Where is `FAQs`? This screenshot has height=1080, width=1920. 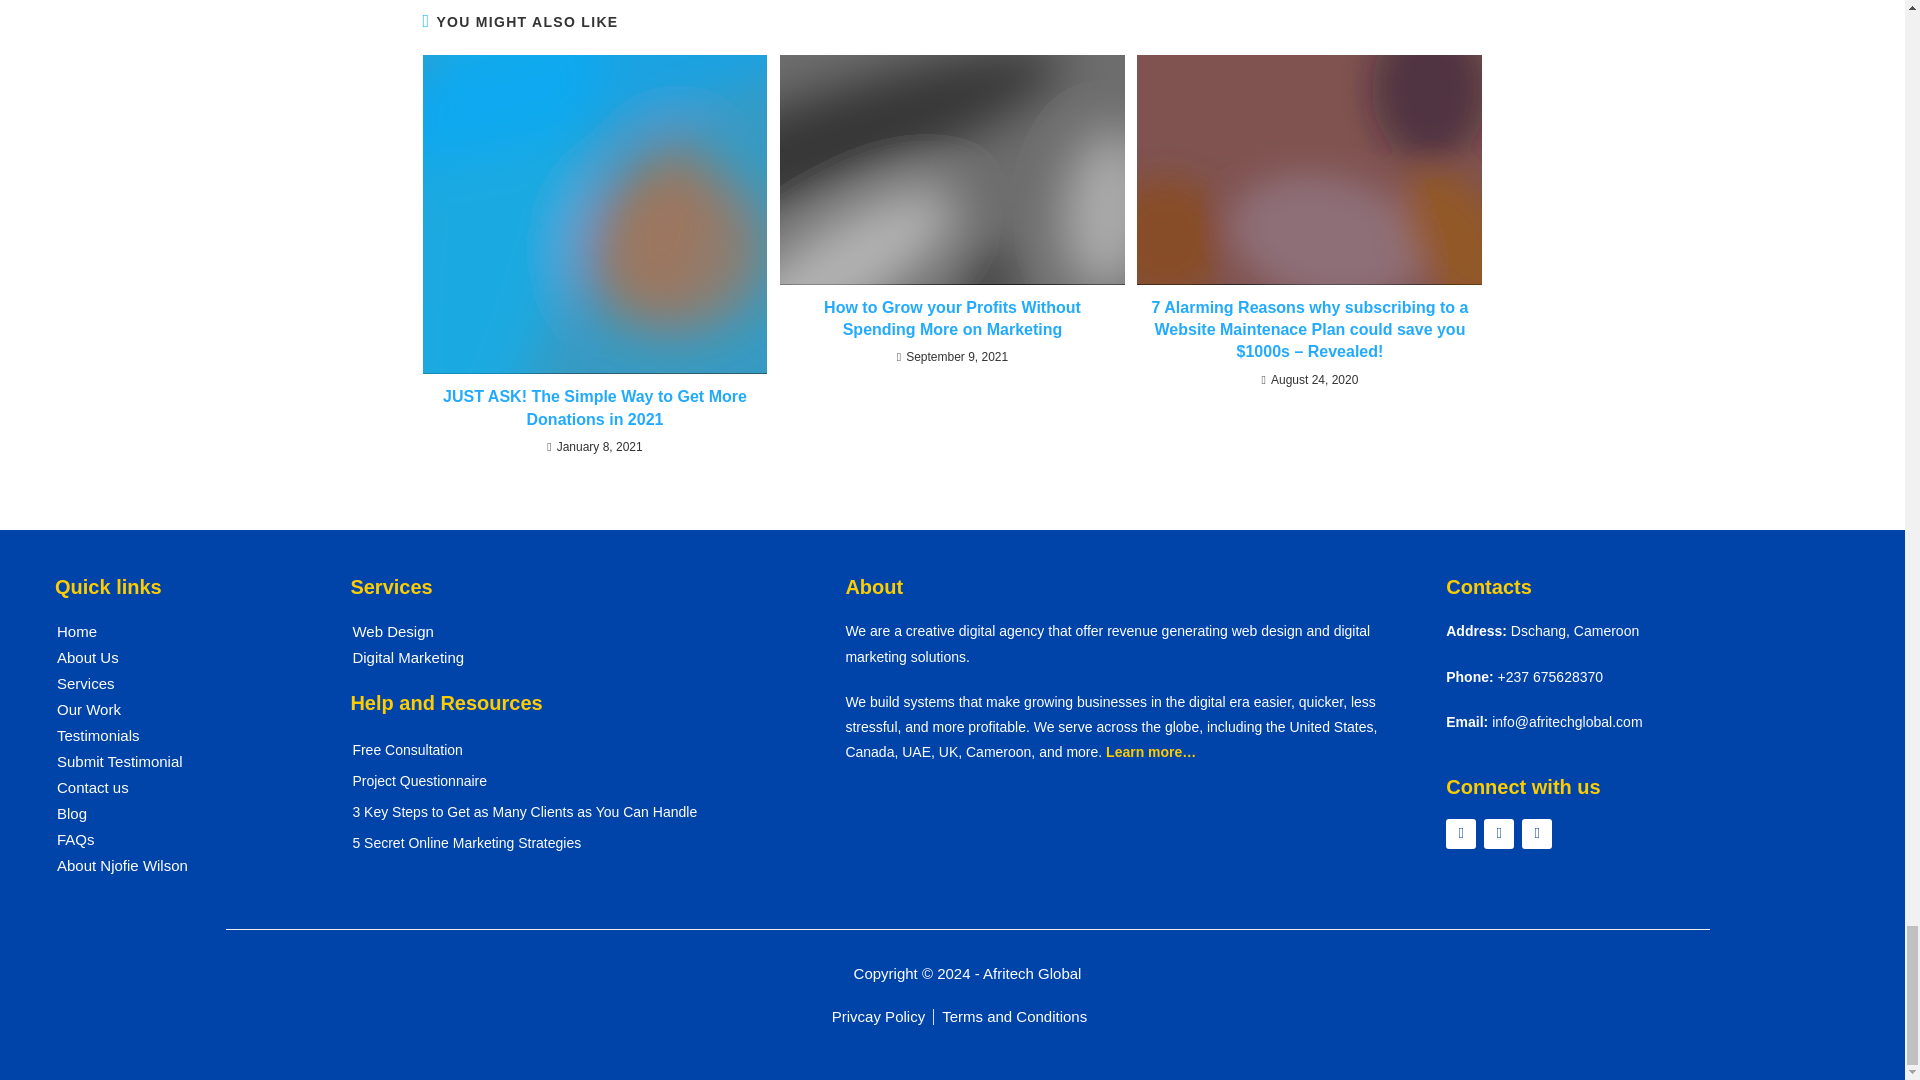
FAQs is located at coordinates (178, 840).